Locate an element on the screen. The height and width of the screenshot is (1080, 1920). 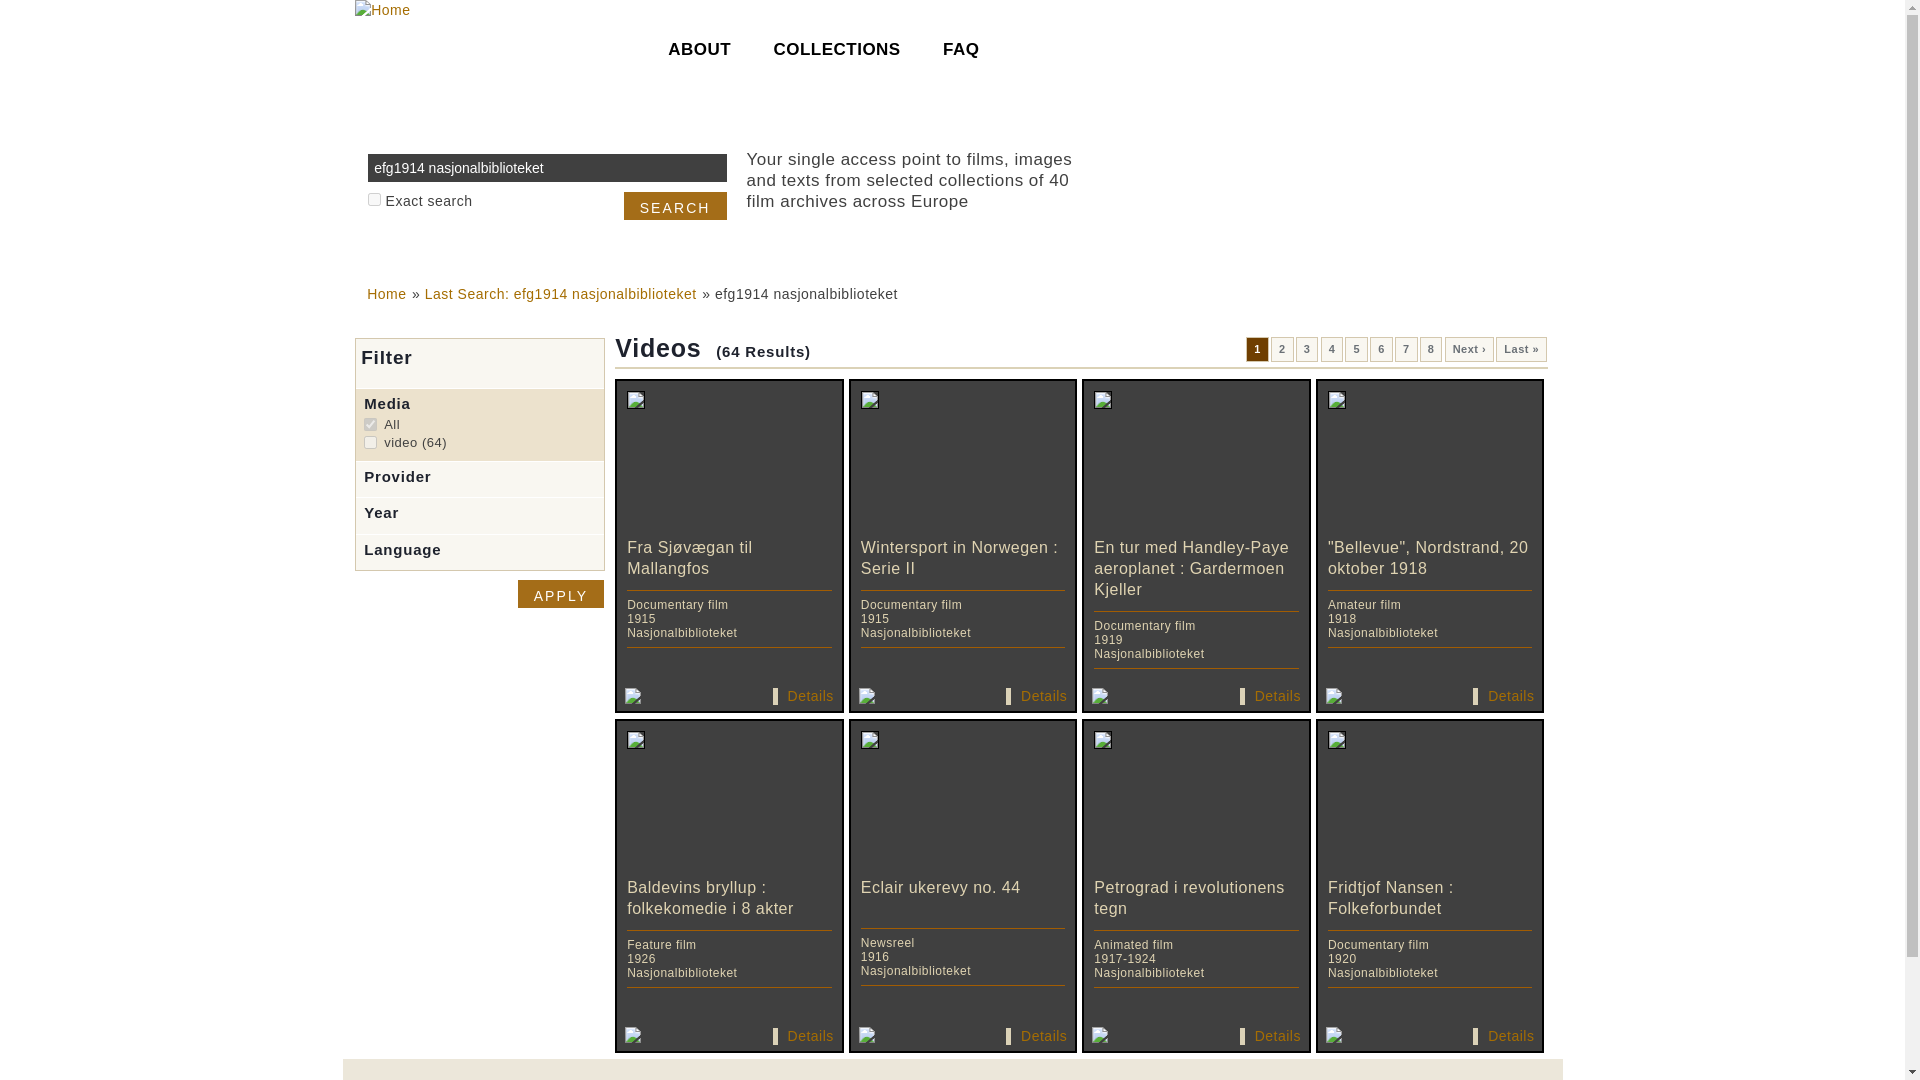
Search is located at coordinates (561, 594).